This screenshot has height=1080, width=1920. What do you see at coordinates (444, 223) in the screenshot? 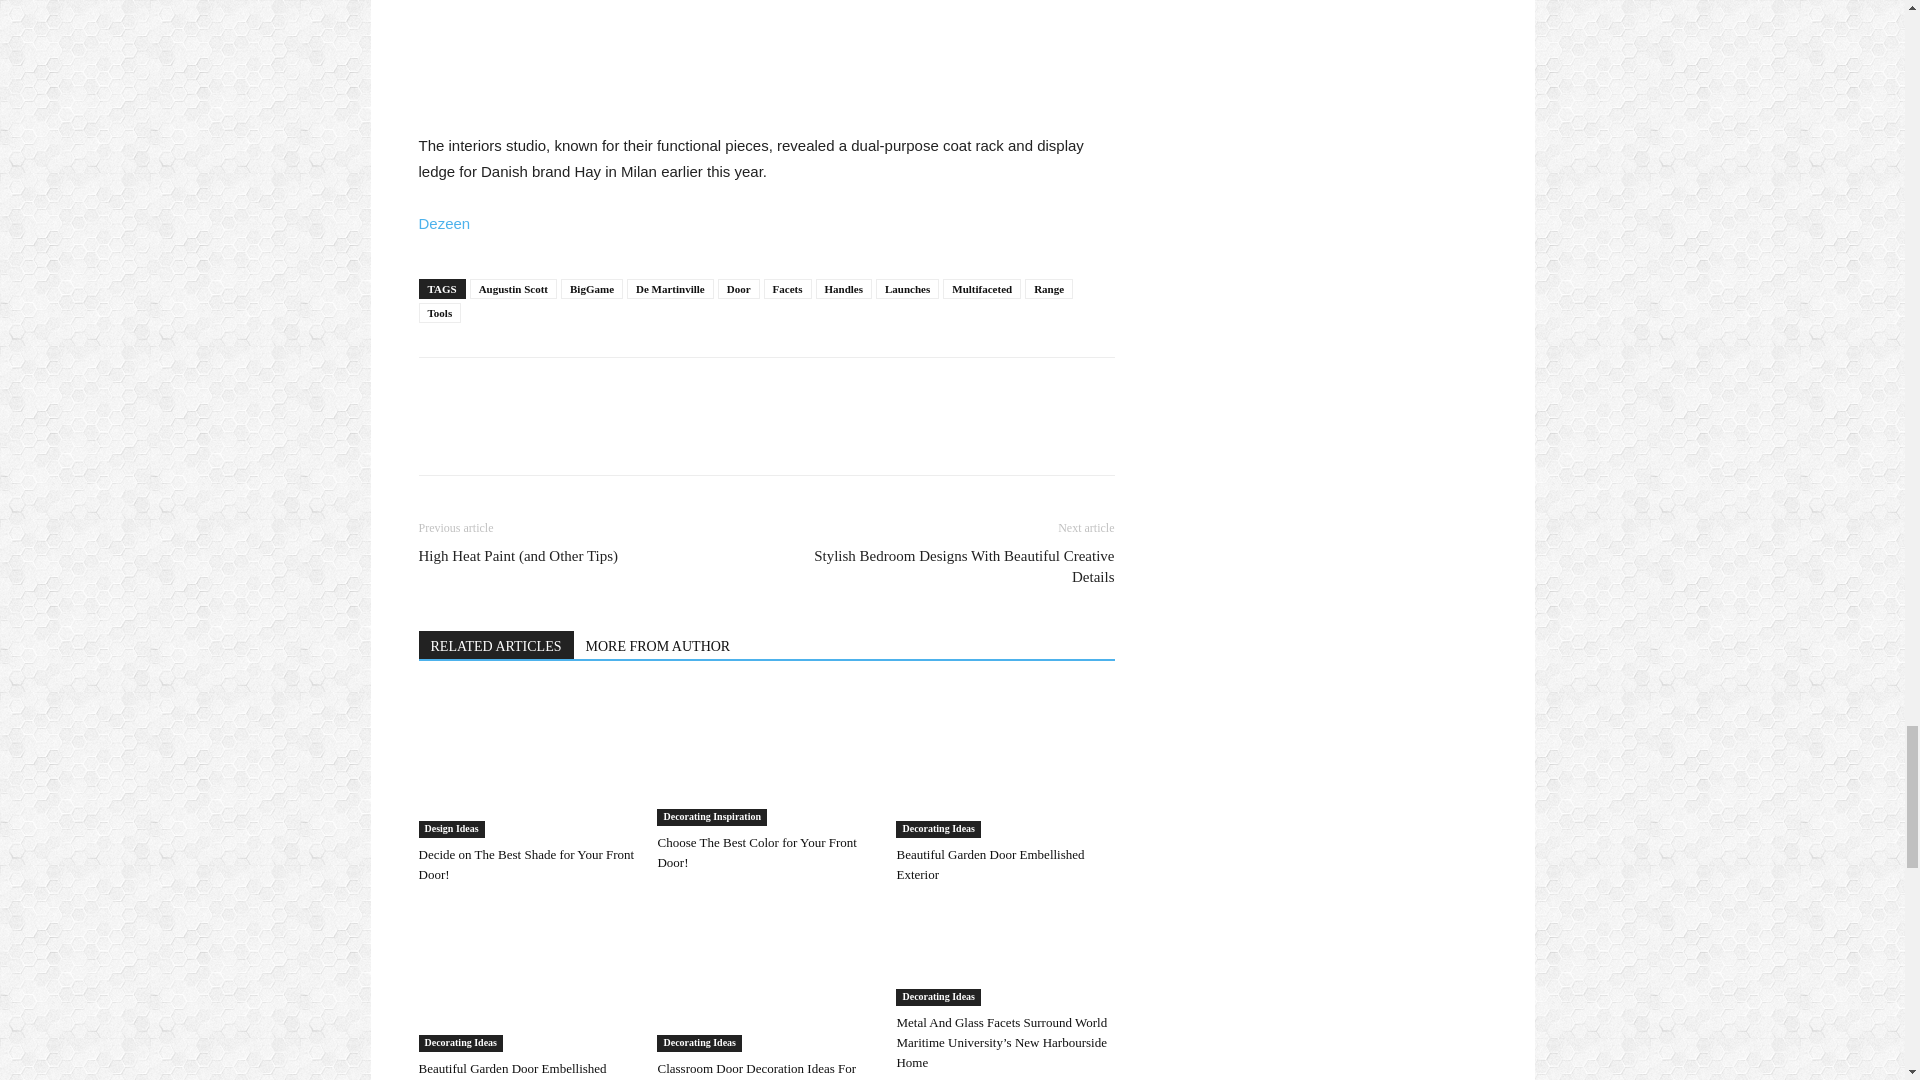
I see `Dezeen` at bounding box center [444, 223].